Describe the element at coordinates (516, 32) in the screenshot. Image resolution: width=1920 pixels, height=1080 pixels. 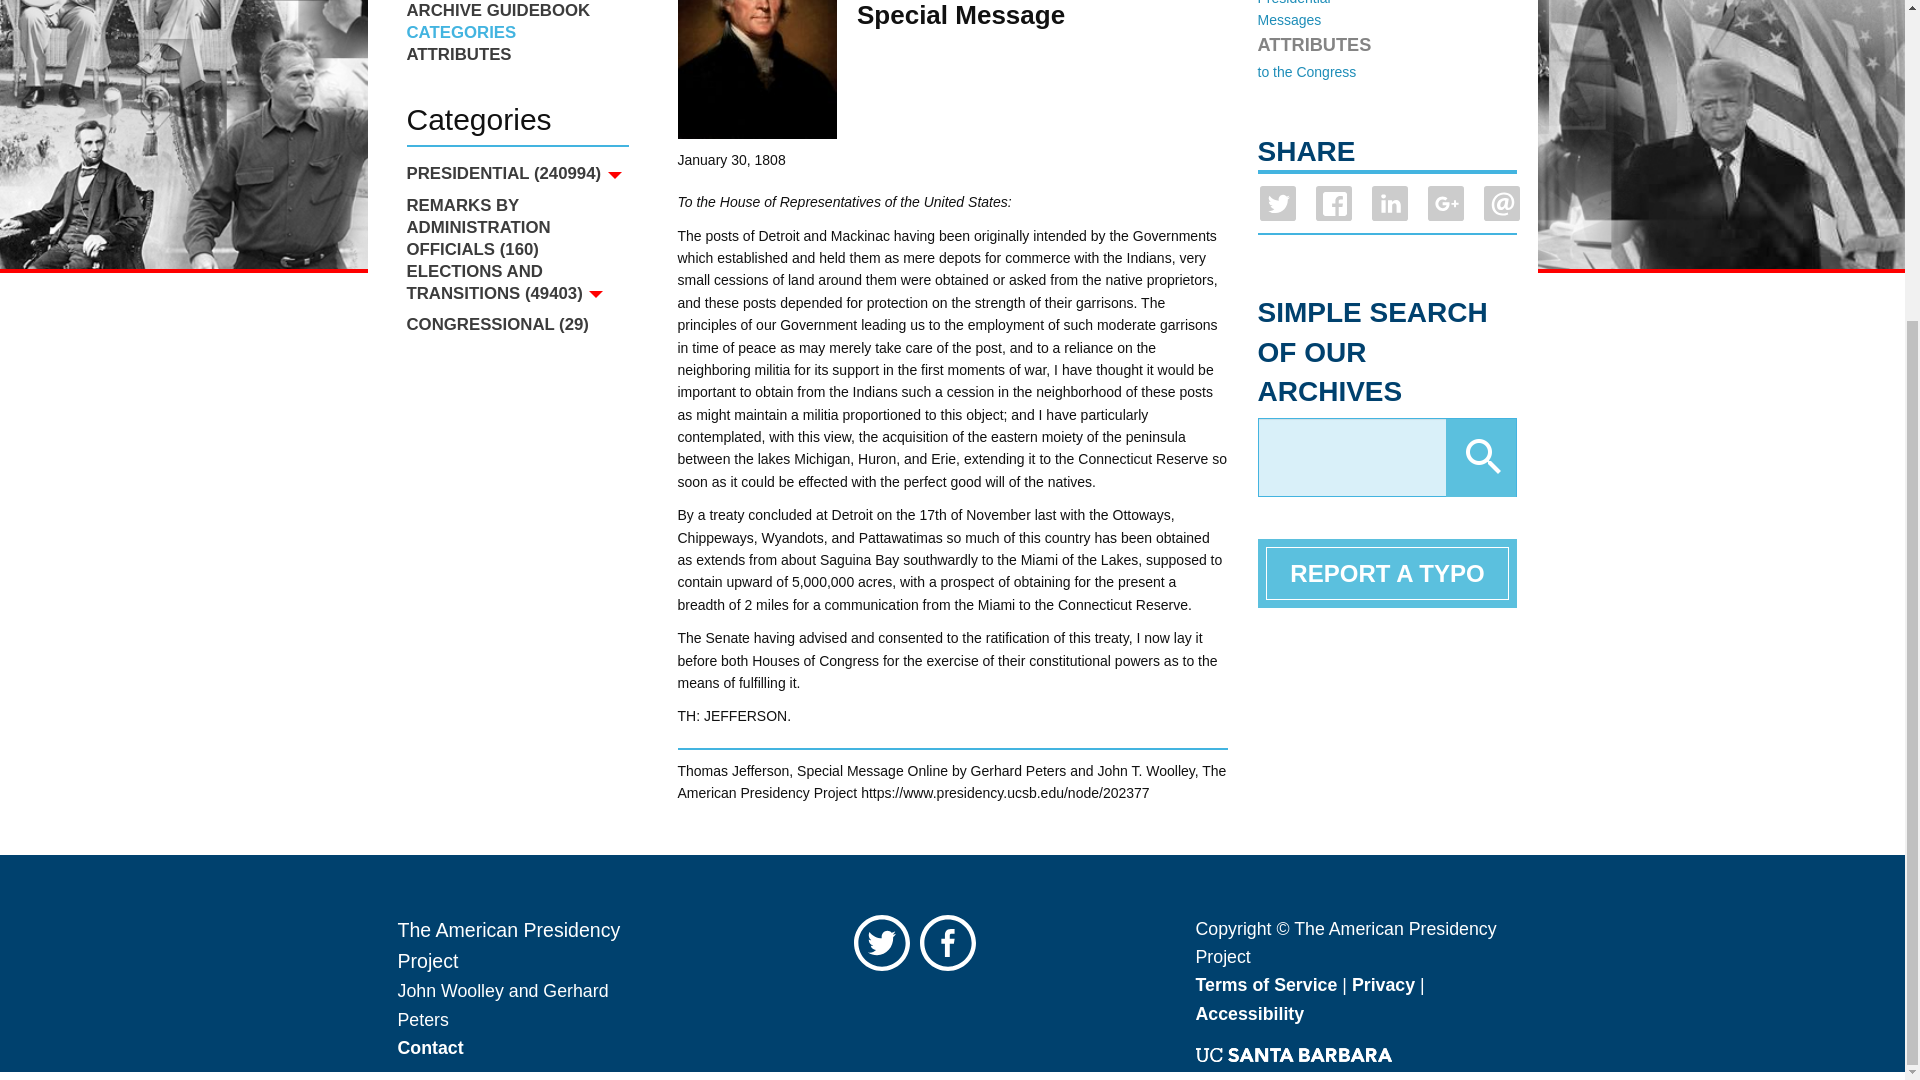
I see `CATEGORIES` at that location.